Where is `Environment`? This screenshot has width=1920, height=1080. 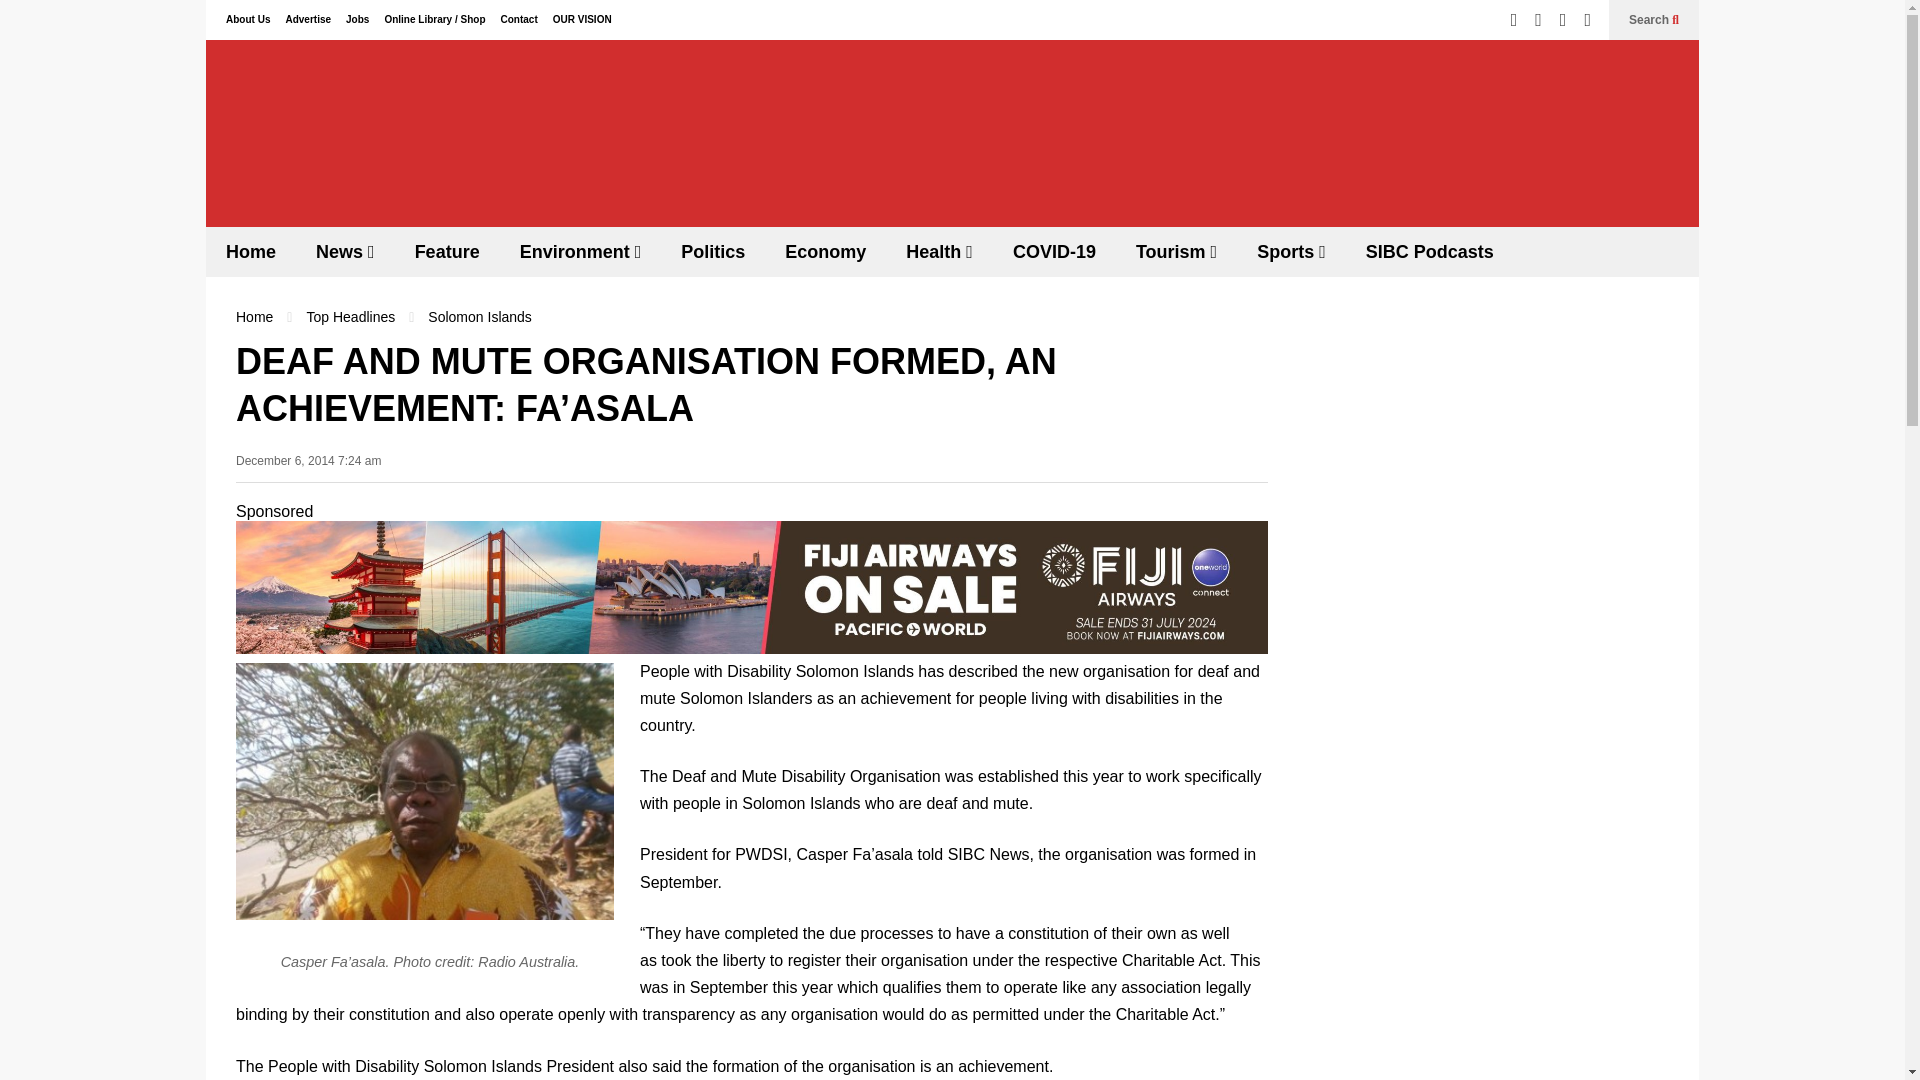 Environment is located at coordinates (580, 251).